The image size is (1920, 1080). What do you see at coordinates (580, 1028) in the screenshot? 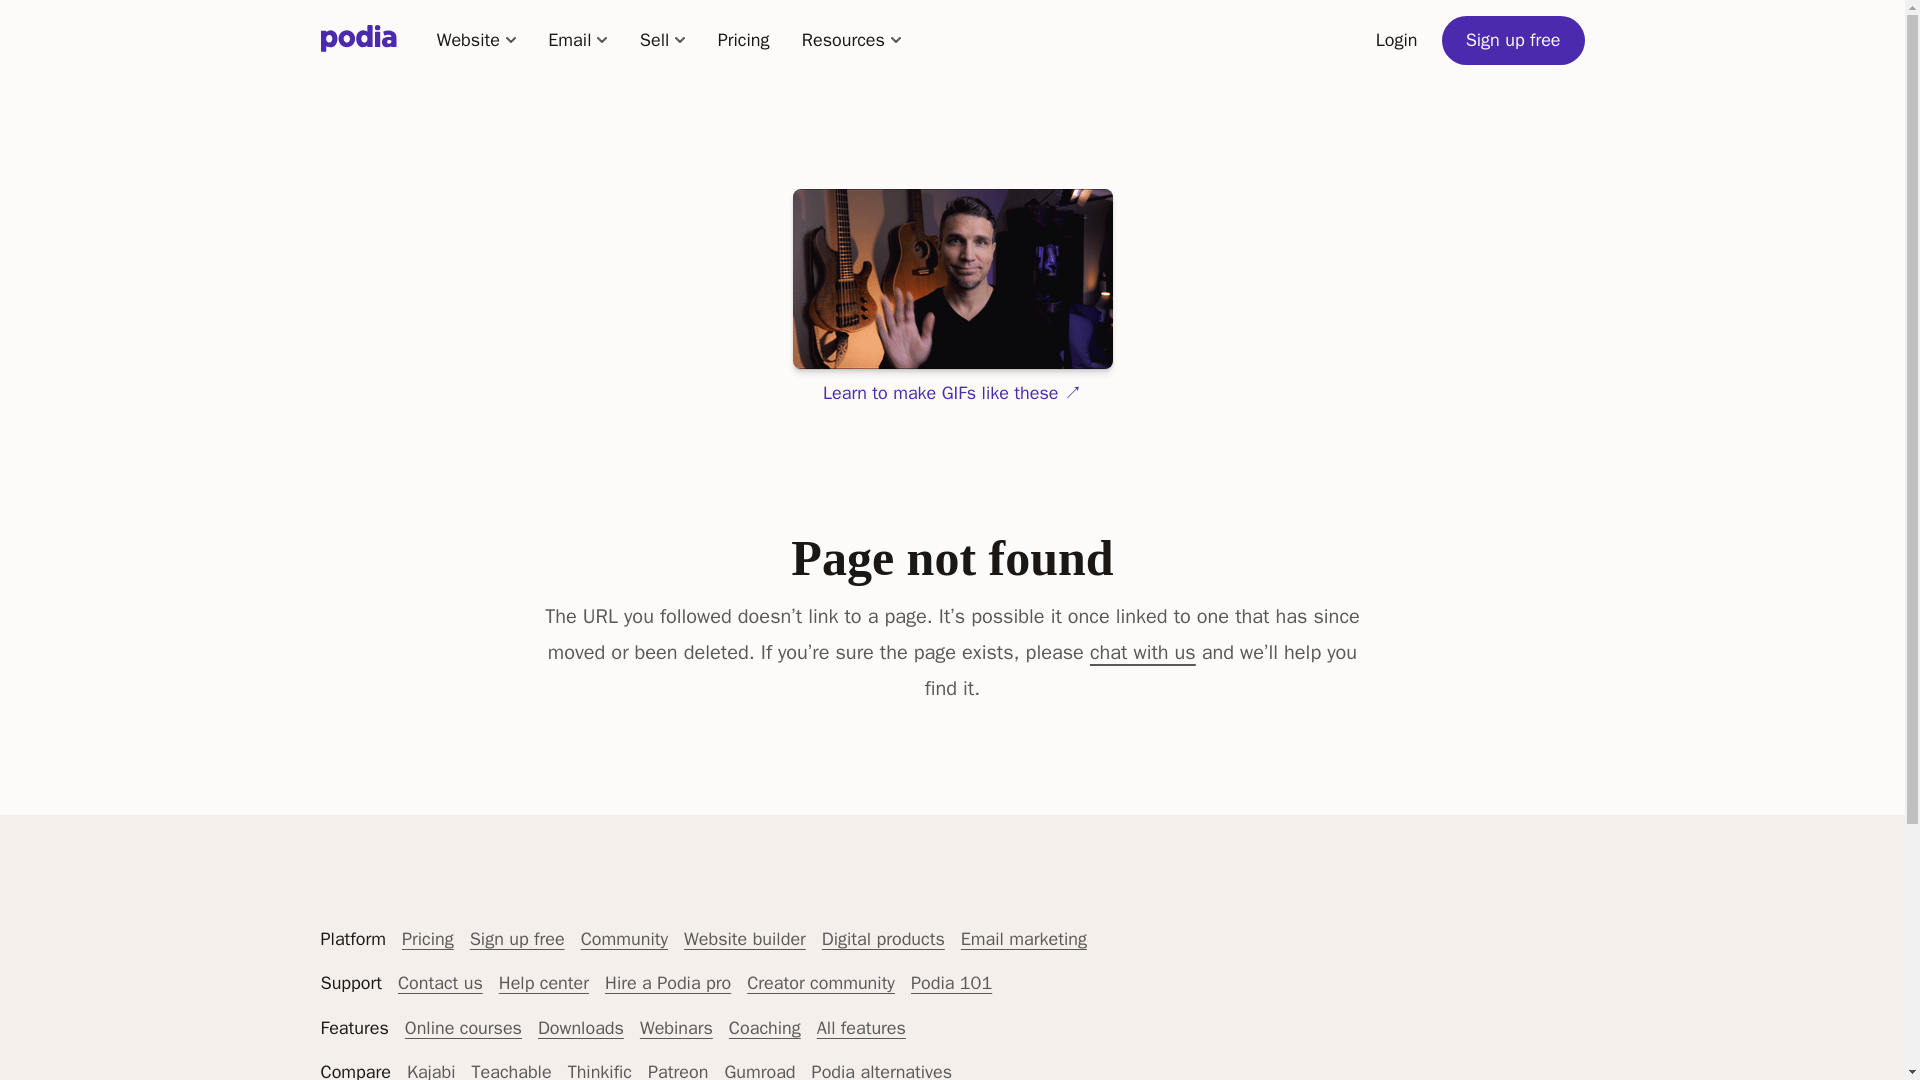
I see `Downloads` at bounding box center [580, 1028].